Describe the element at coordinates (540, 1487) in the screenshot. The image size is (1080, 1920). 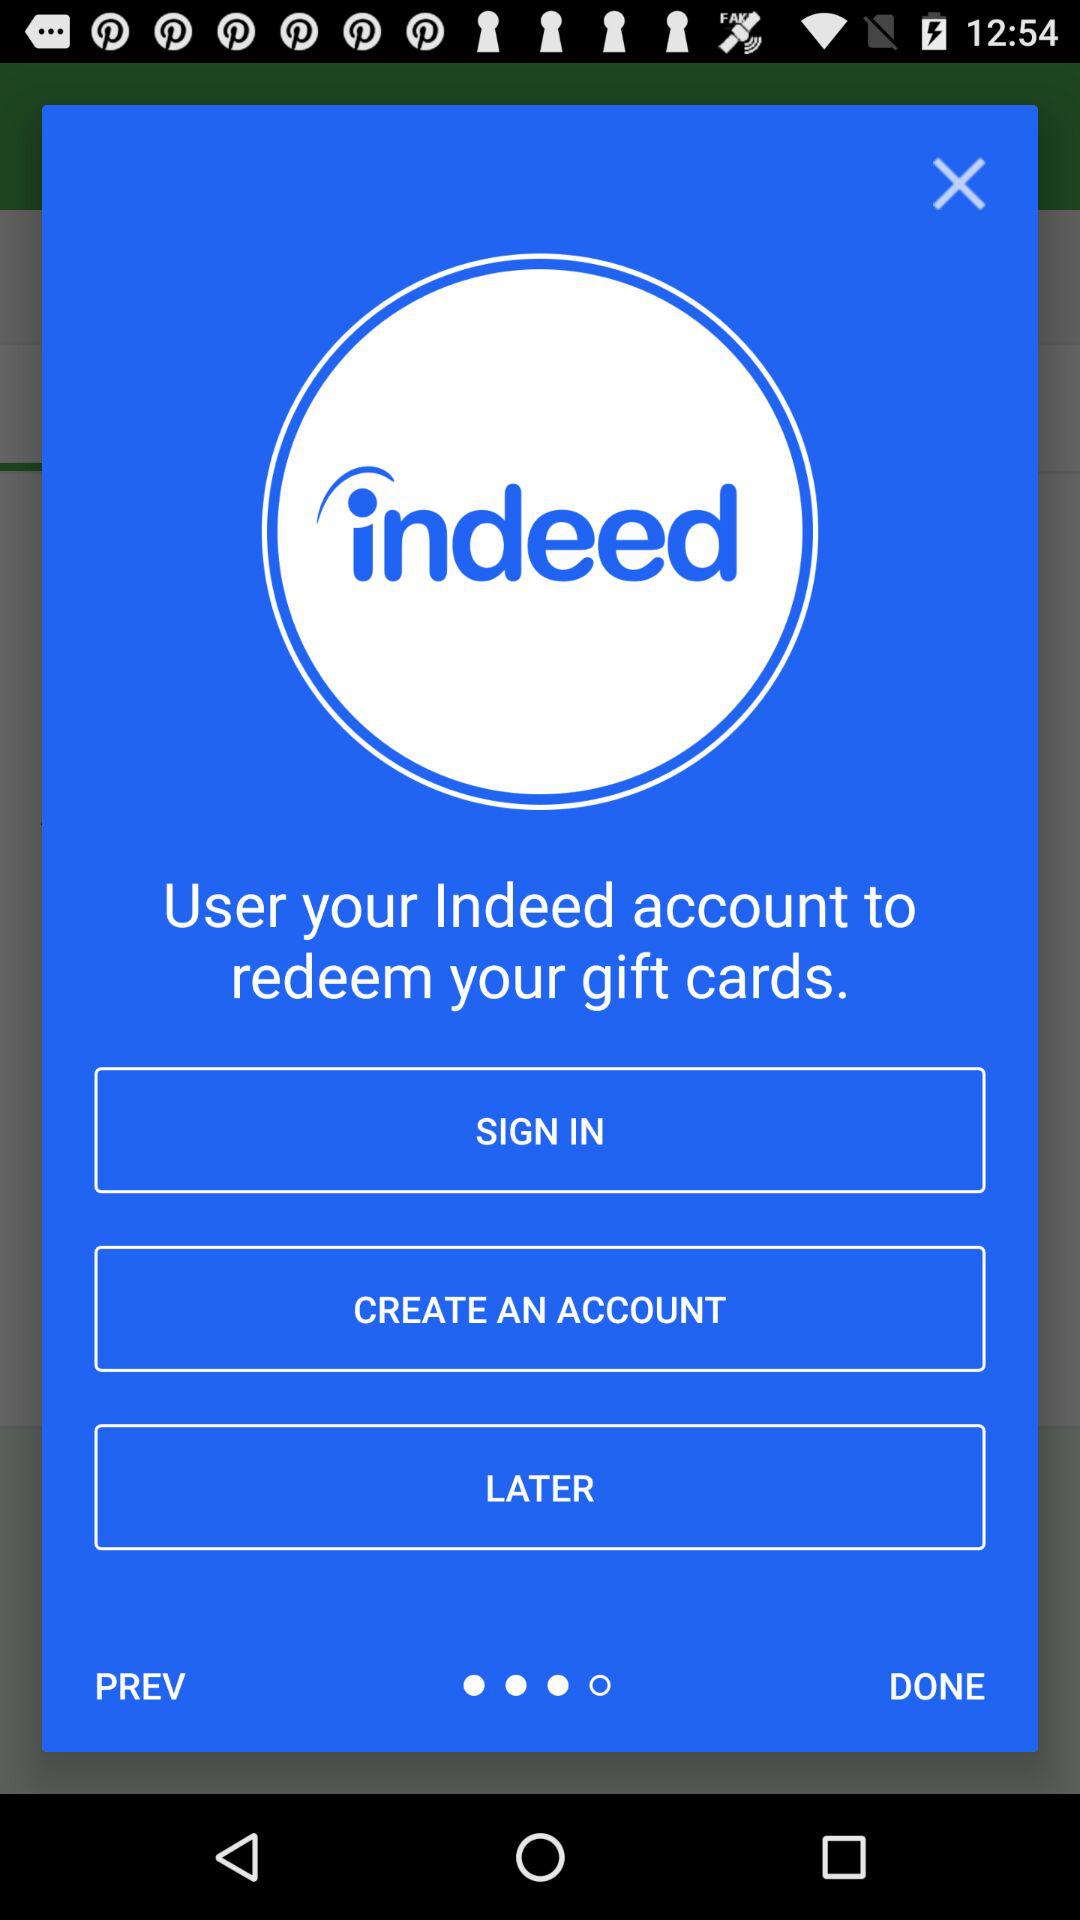
I see `turn on the item below the create an account icon` at that location.